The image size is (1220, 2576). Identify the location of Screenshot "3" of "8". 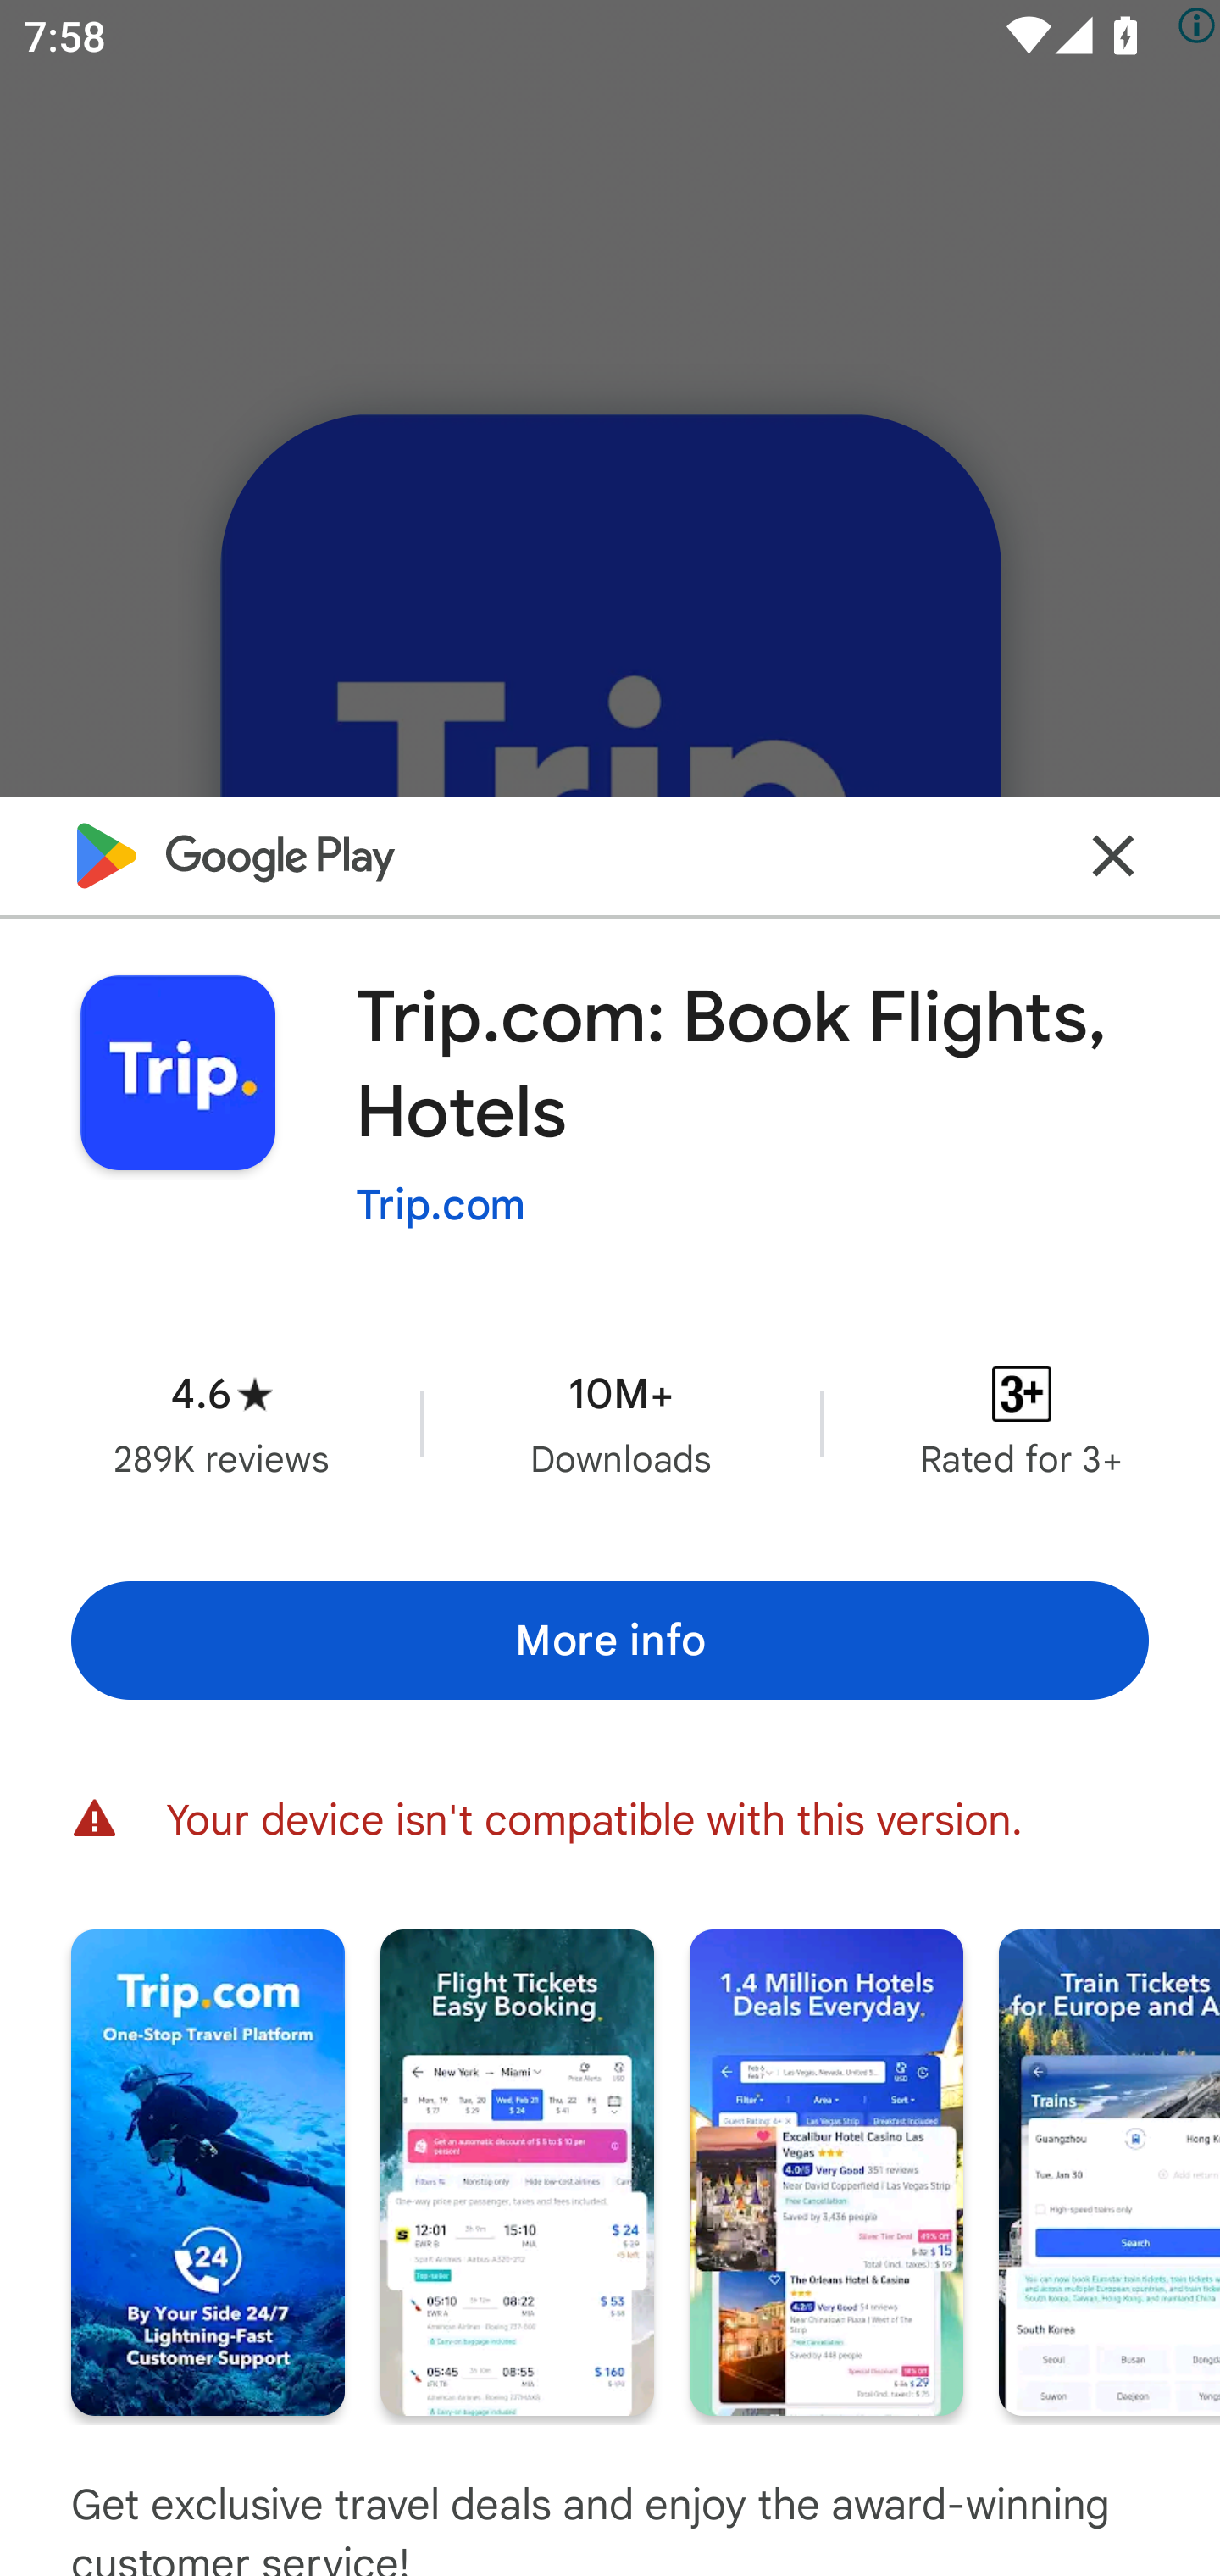
(826, 2173).